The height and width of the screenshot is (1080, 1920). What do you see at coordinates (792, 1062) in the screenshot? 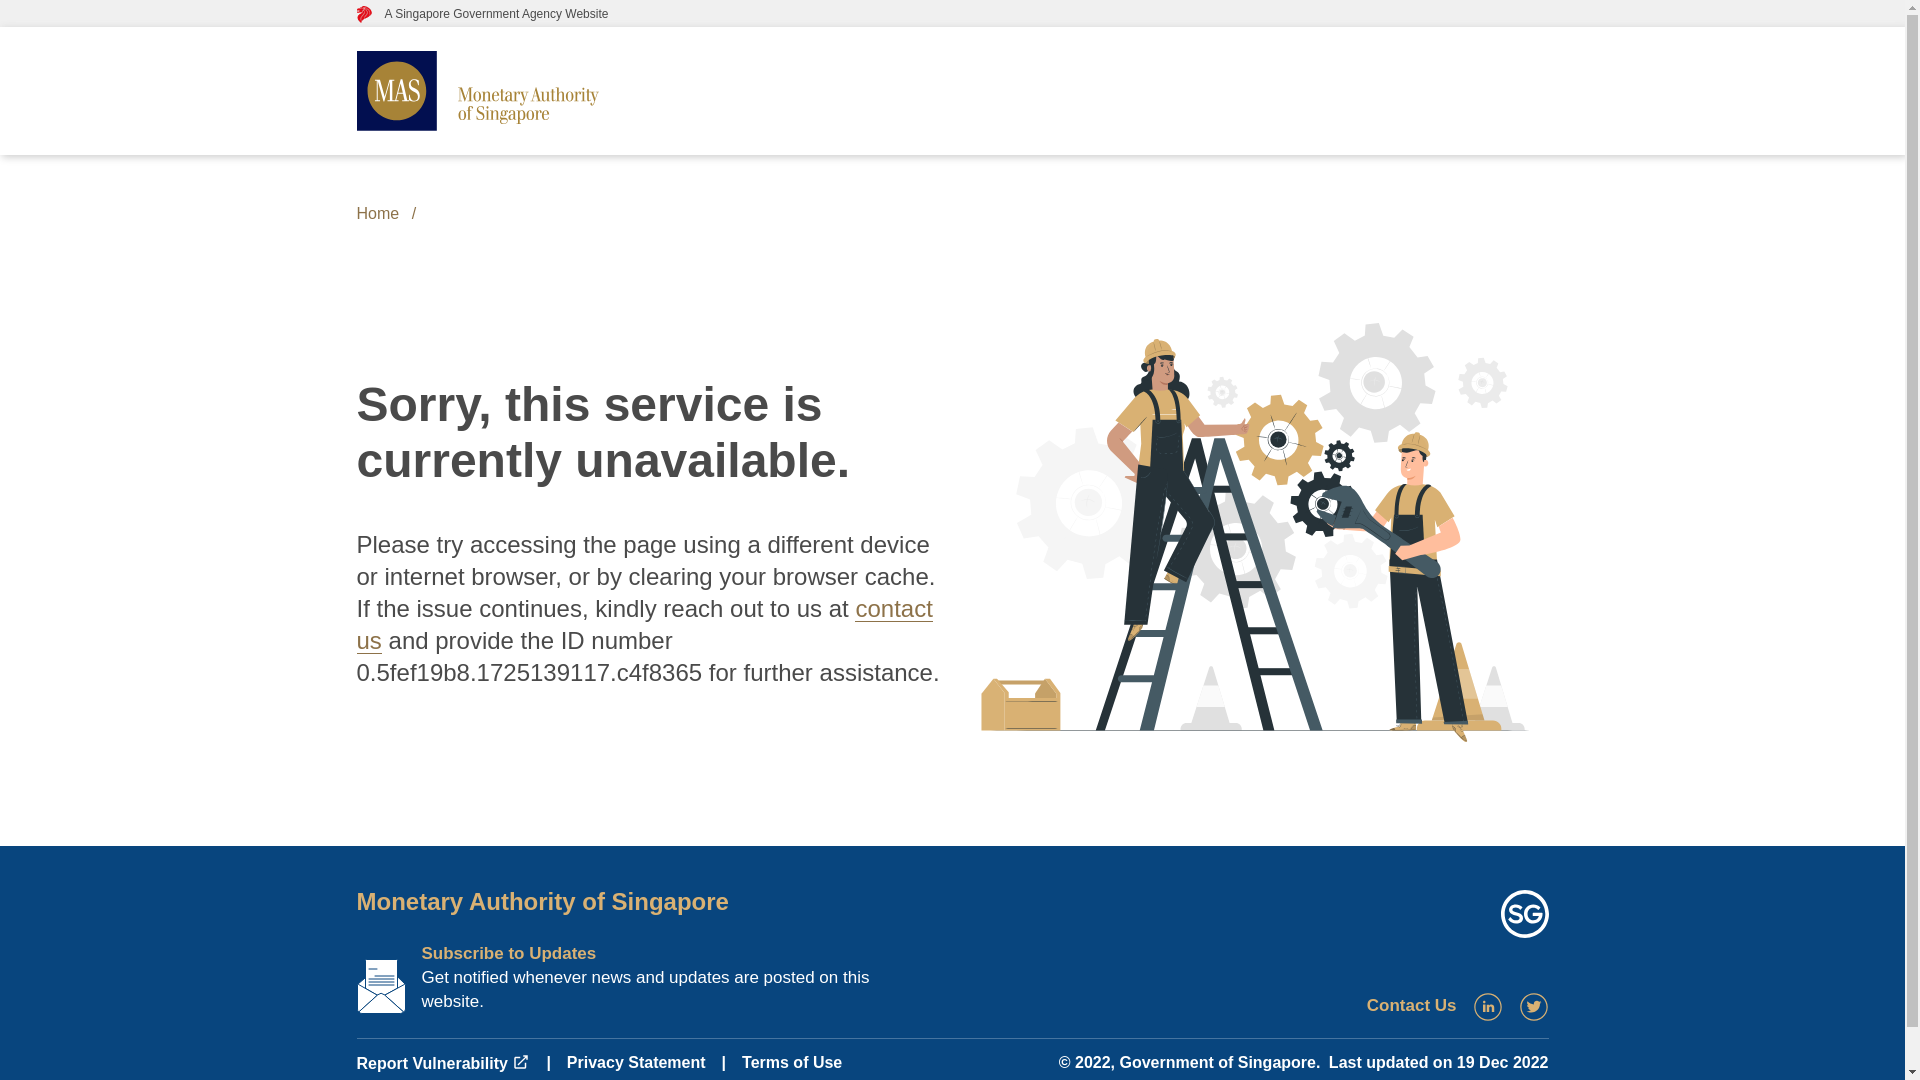
I see `Terms of Use` at bounding box center [792, 1062].